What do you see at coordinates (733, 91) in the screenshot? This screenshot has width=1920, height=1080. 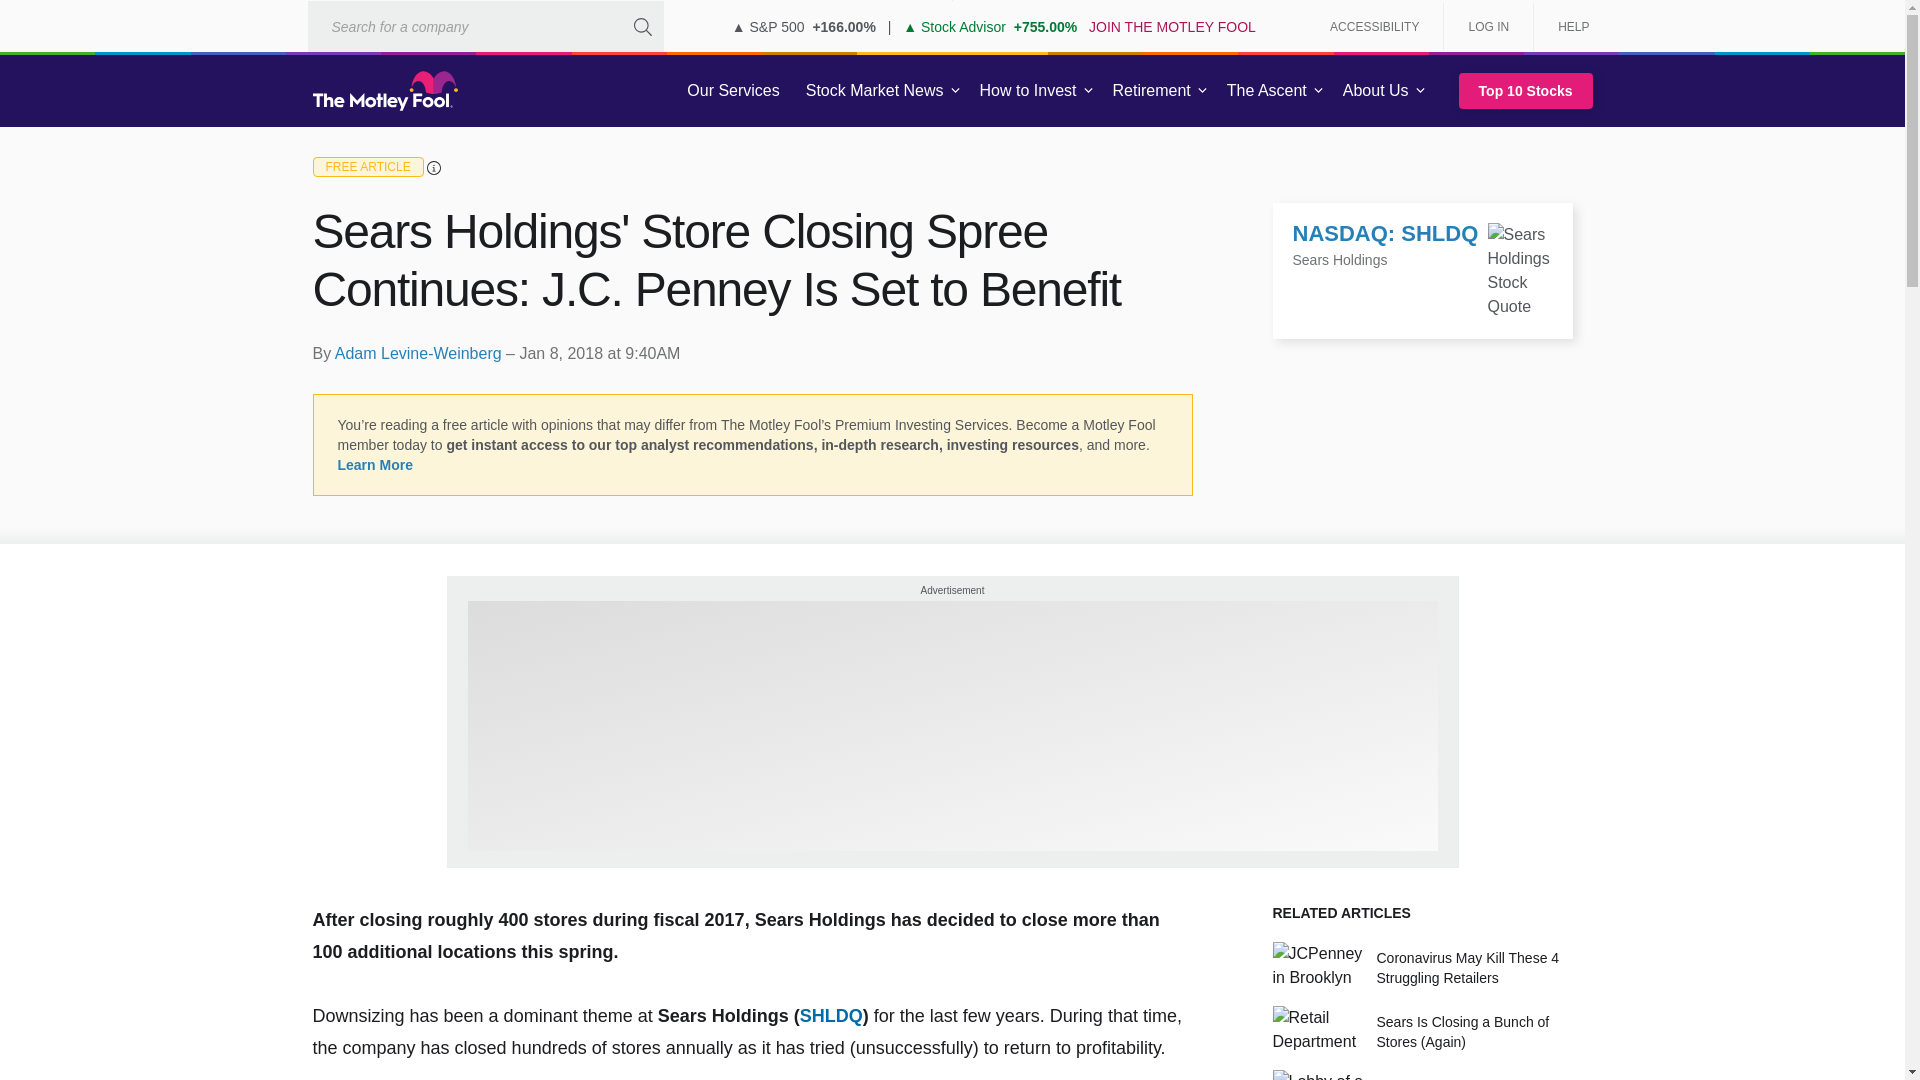 I see `Our Services` at bounding box center [733, 91].